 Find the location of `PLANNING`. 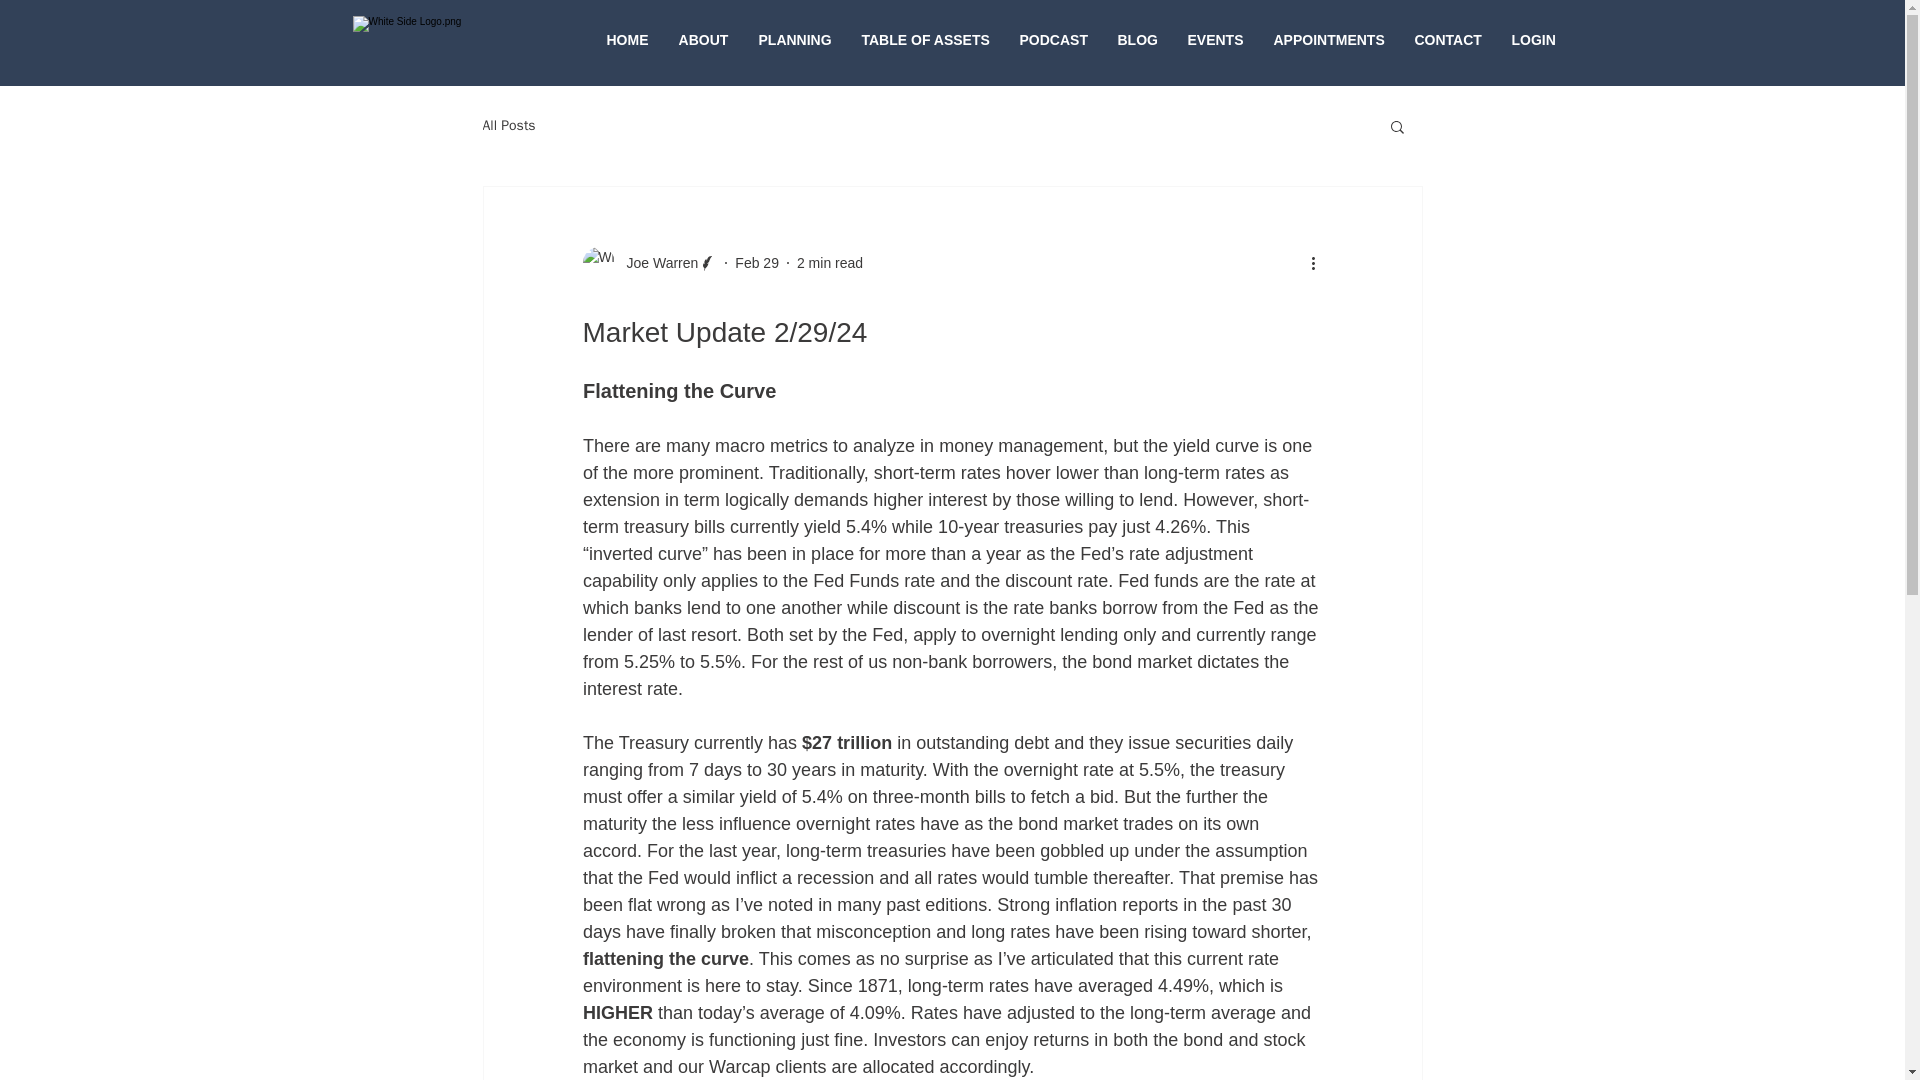

PLANNING is located at coordinates (795, 40).